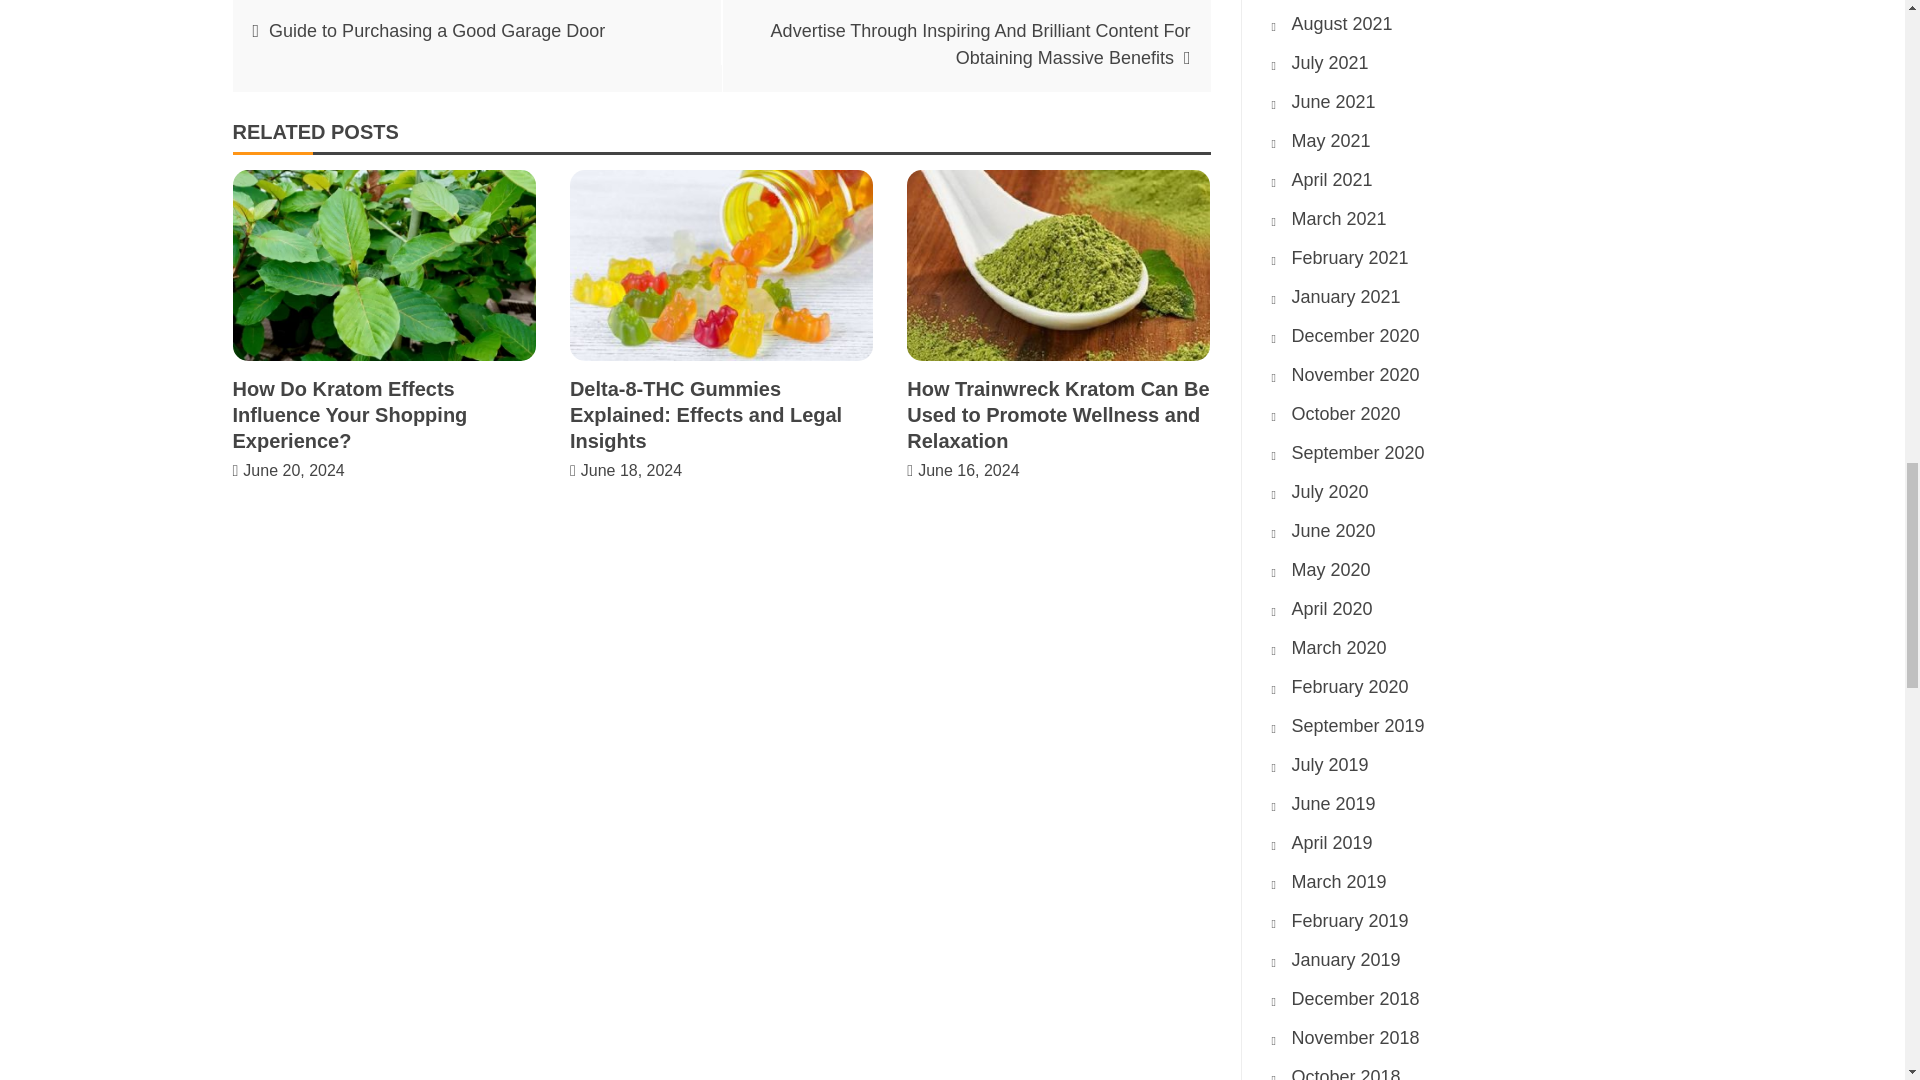 The width and height of the screenshot is (1920, 1080). I want to click on Delta-8-THC Gummies Explained: Effects and Legal Insights, so click(706, 415).